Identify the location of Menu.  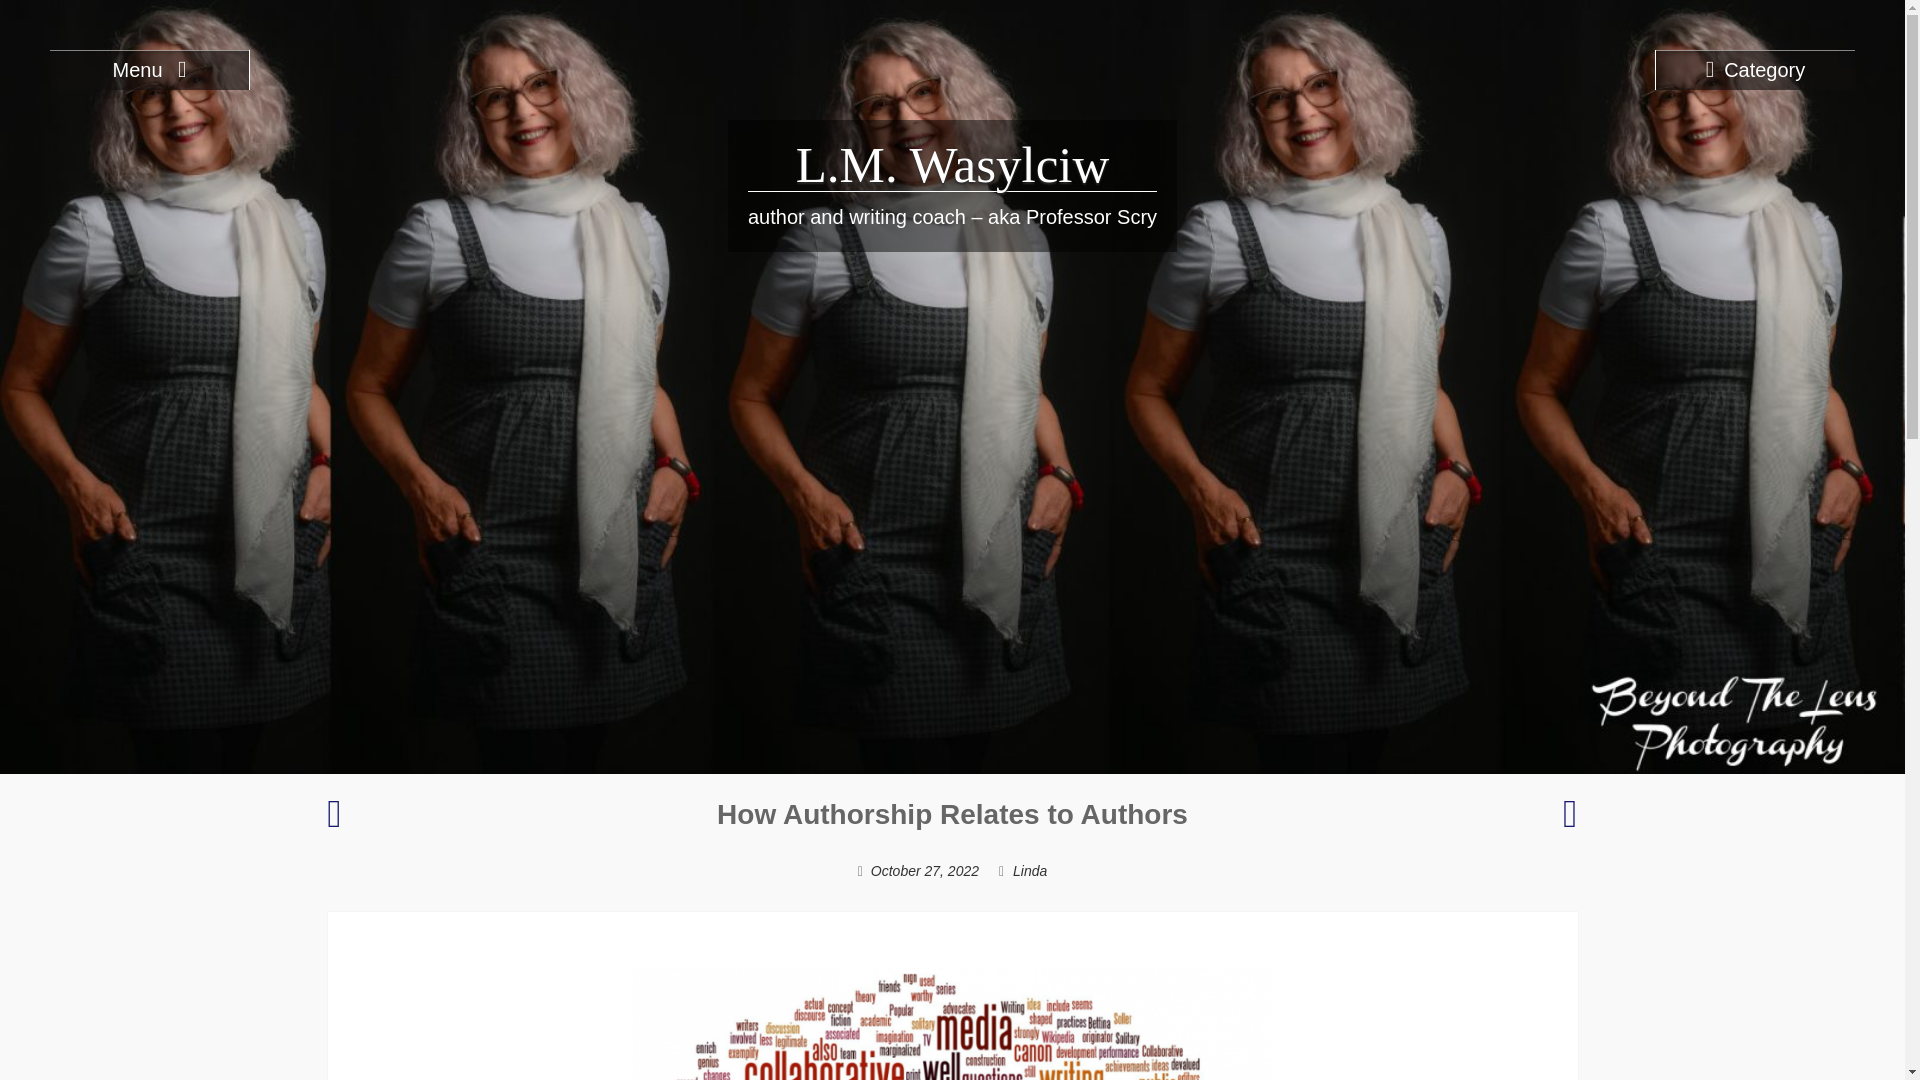
(149, 69).